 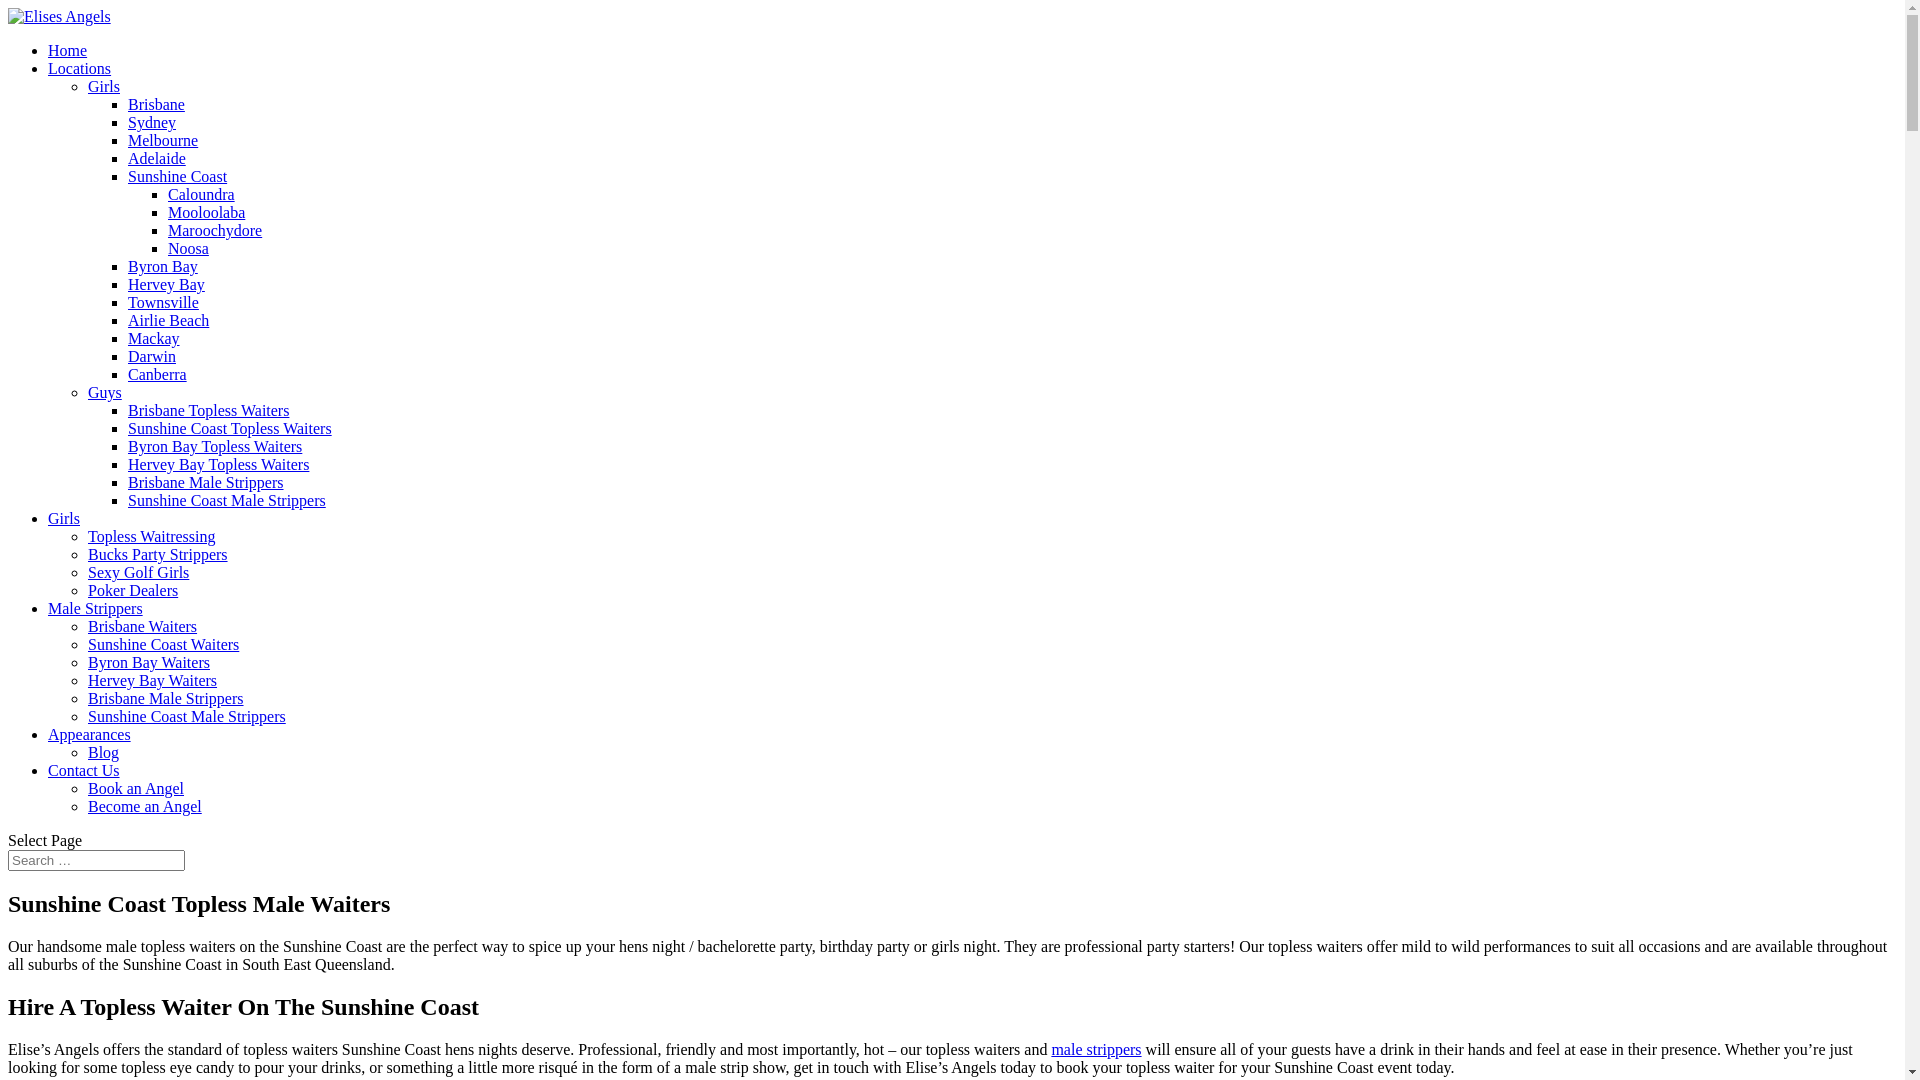 What do you see at coordinates (104, 86) in the screenshot?
I see `Girls` at bounding box center [104, 86].